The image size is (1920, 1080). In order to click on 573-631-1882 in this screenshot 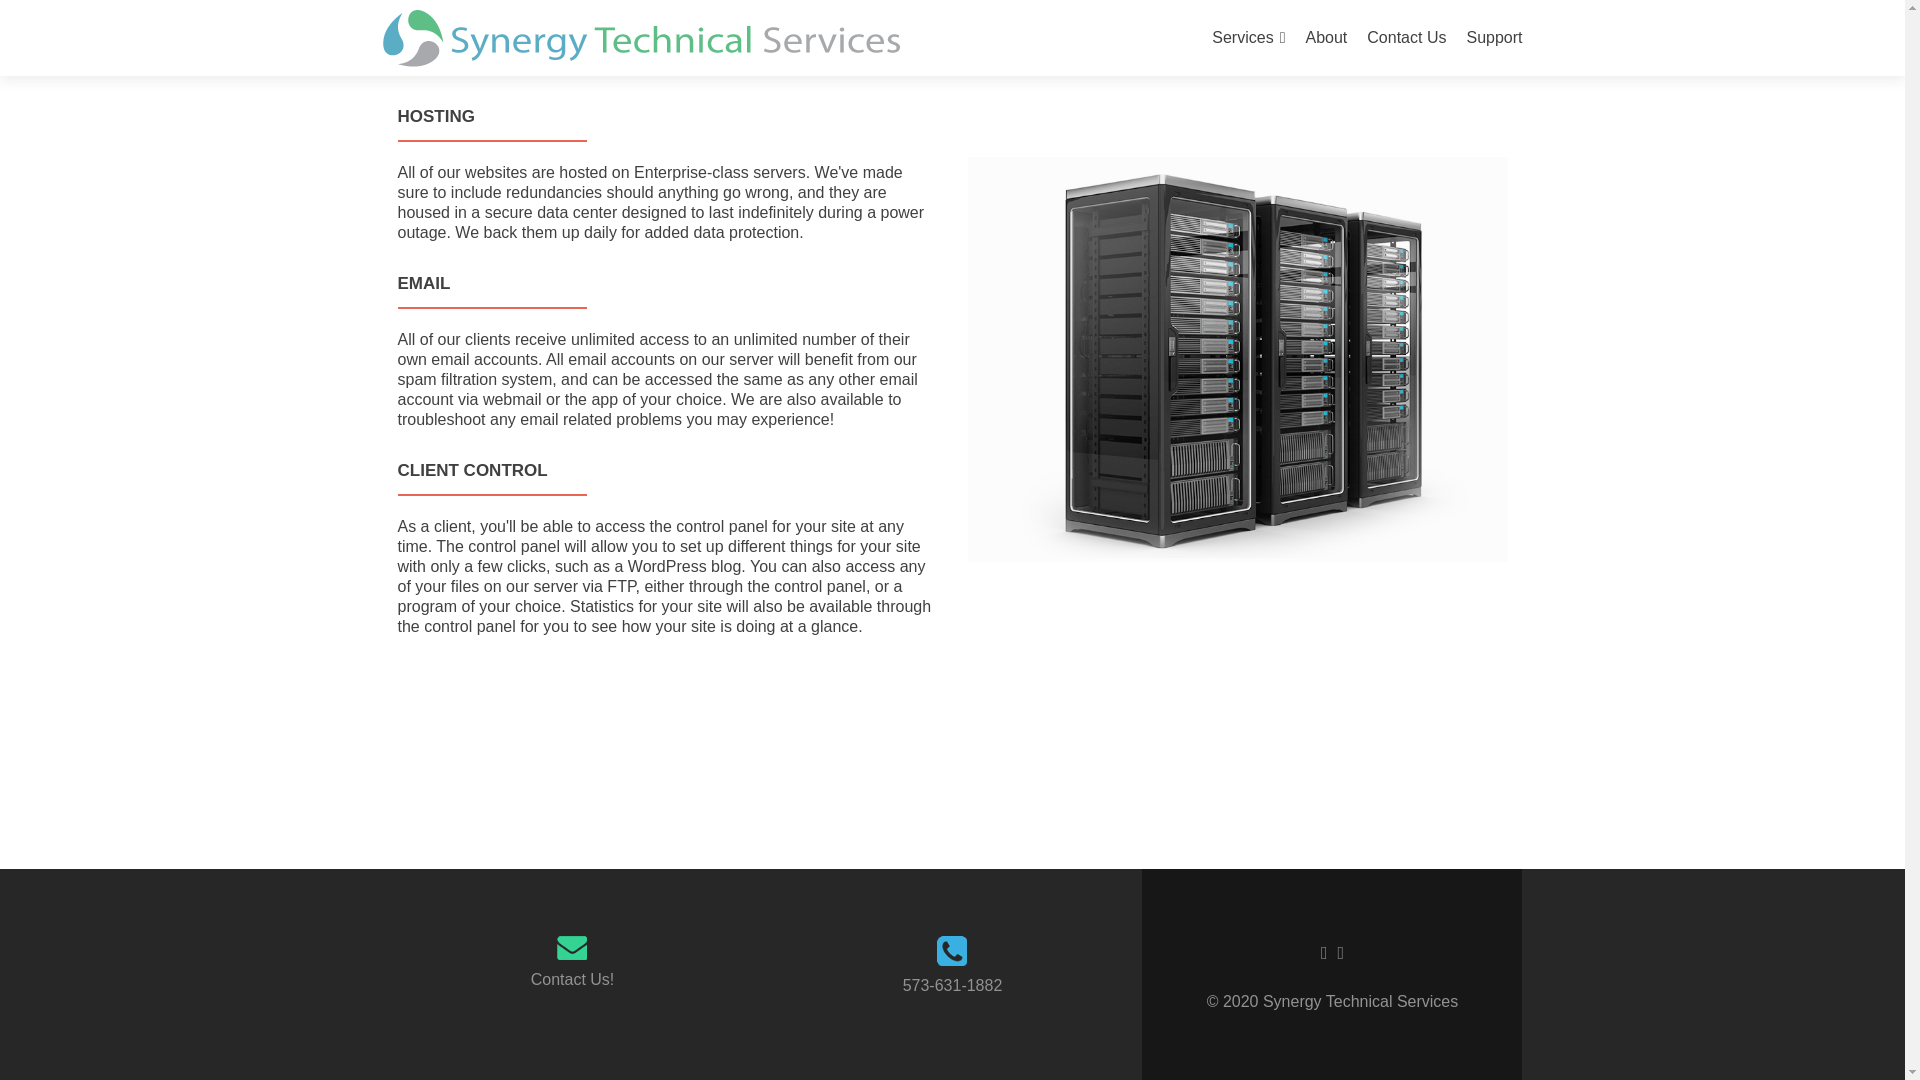, I will do `click(952, 985)`.